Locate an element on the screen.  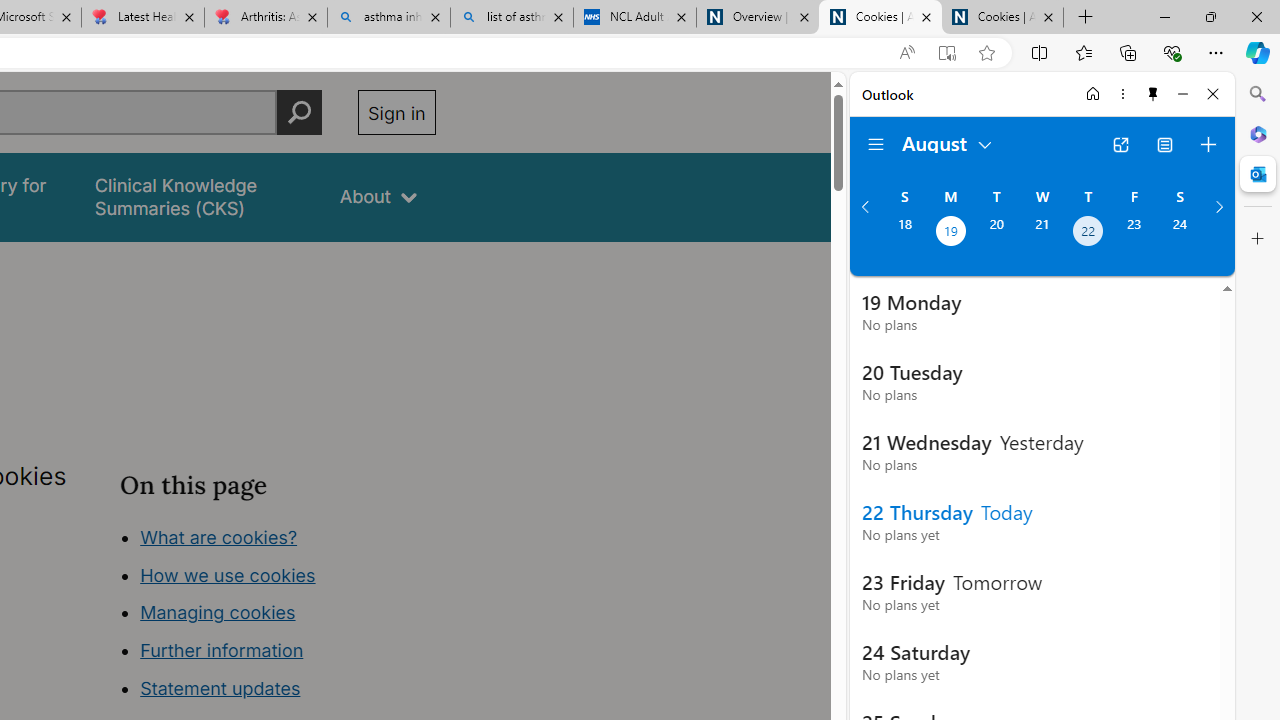
What are cookies? is located at coordinates (218, 536).